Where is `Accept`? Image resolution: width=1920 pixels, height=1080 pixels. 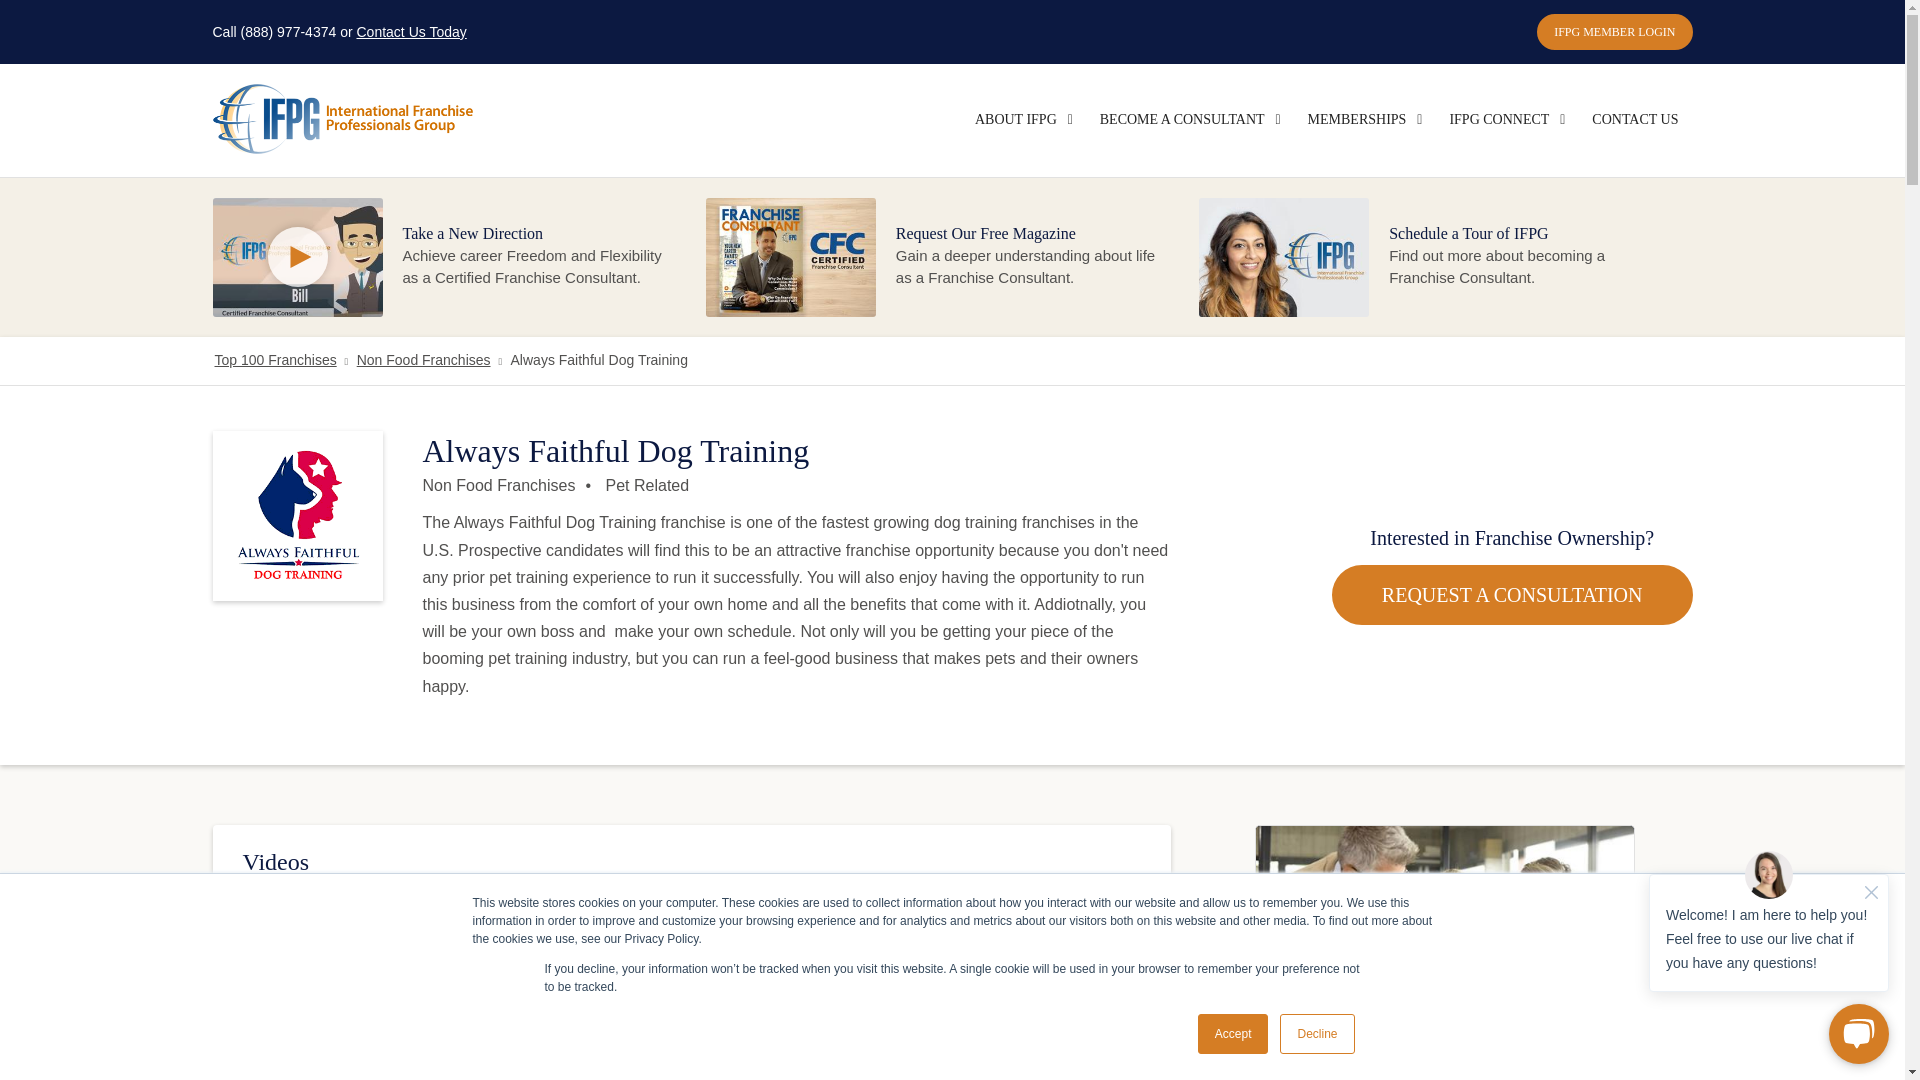
Accept is located at coordinates (1234, 1034).